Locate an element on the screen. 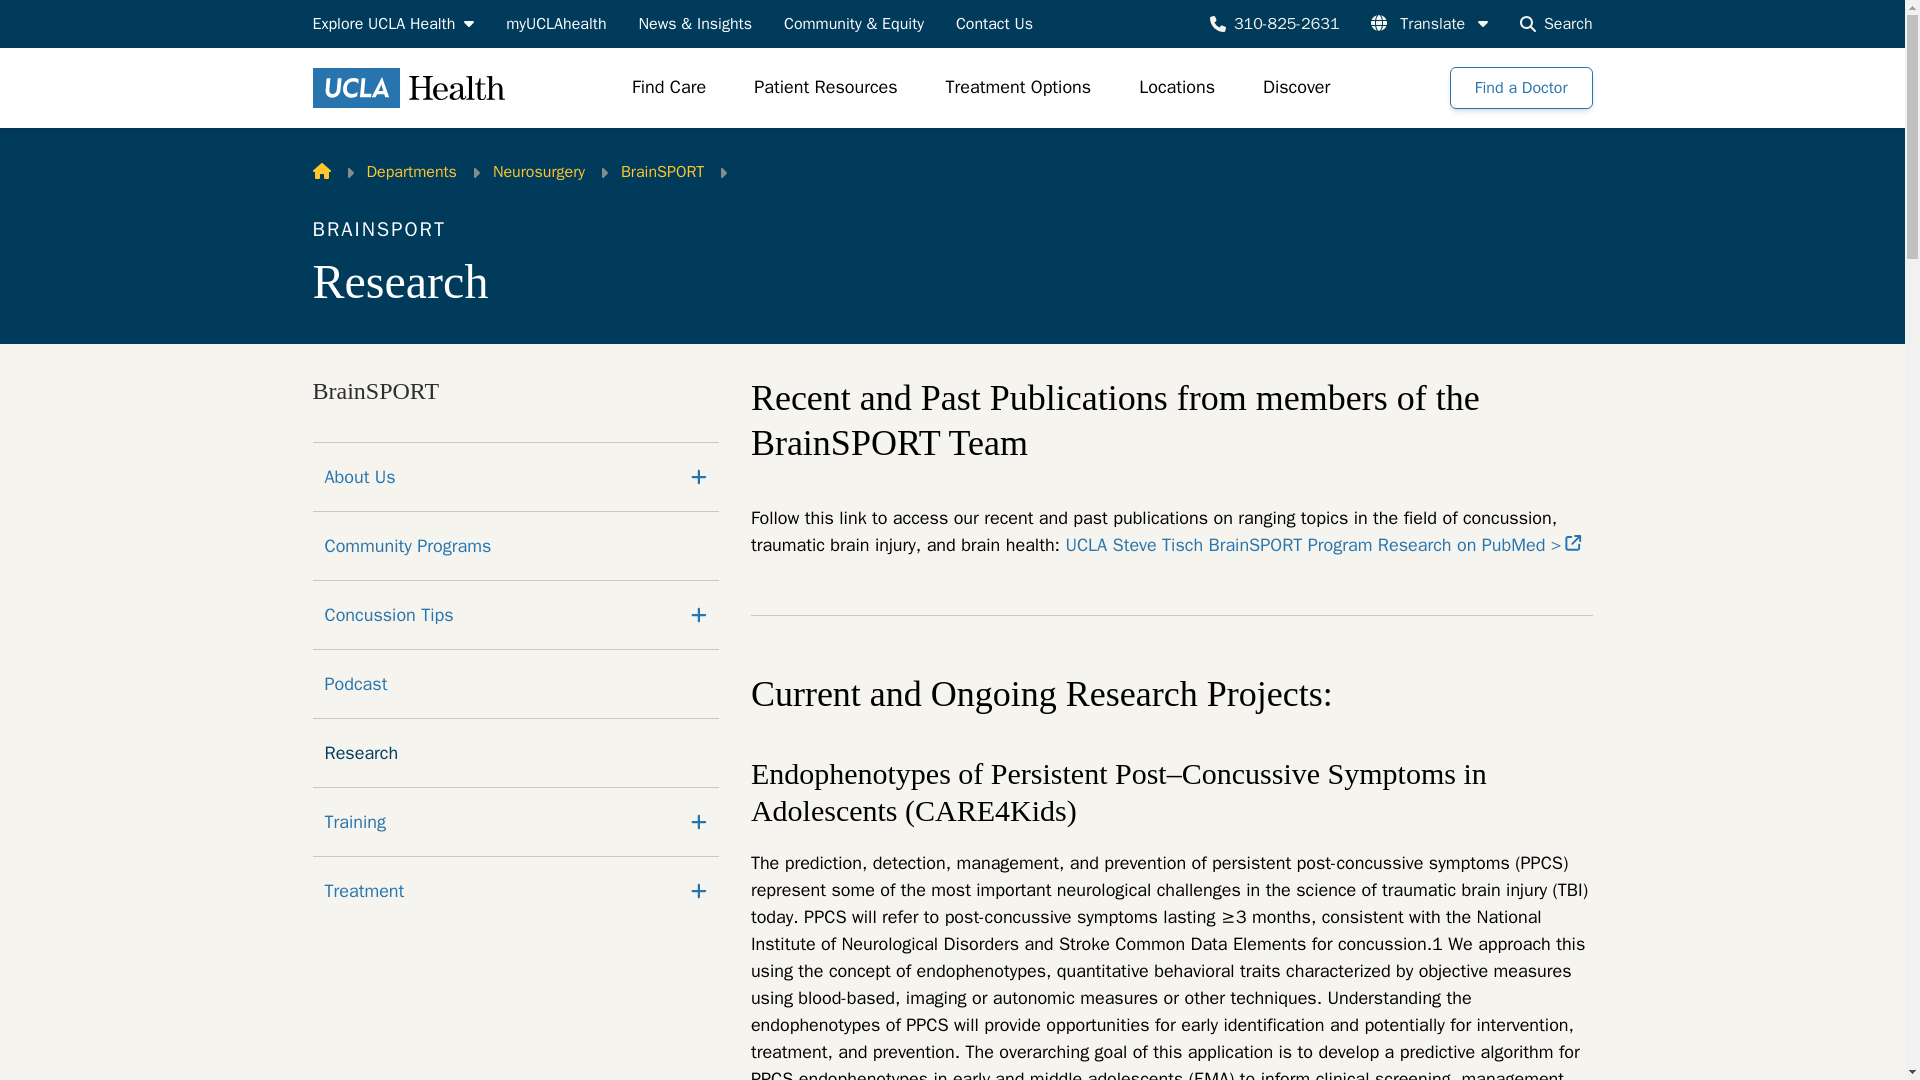  myUCLAhealth Login. is located at coordinates (556, 23).